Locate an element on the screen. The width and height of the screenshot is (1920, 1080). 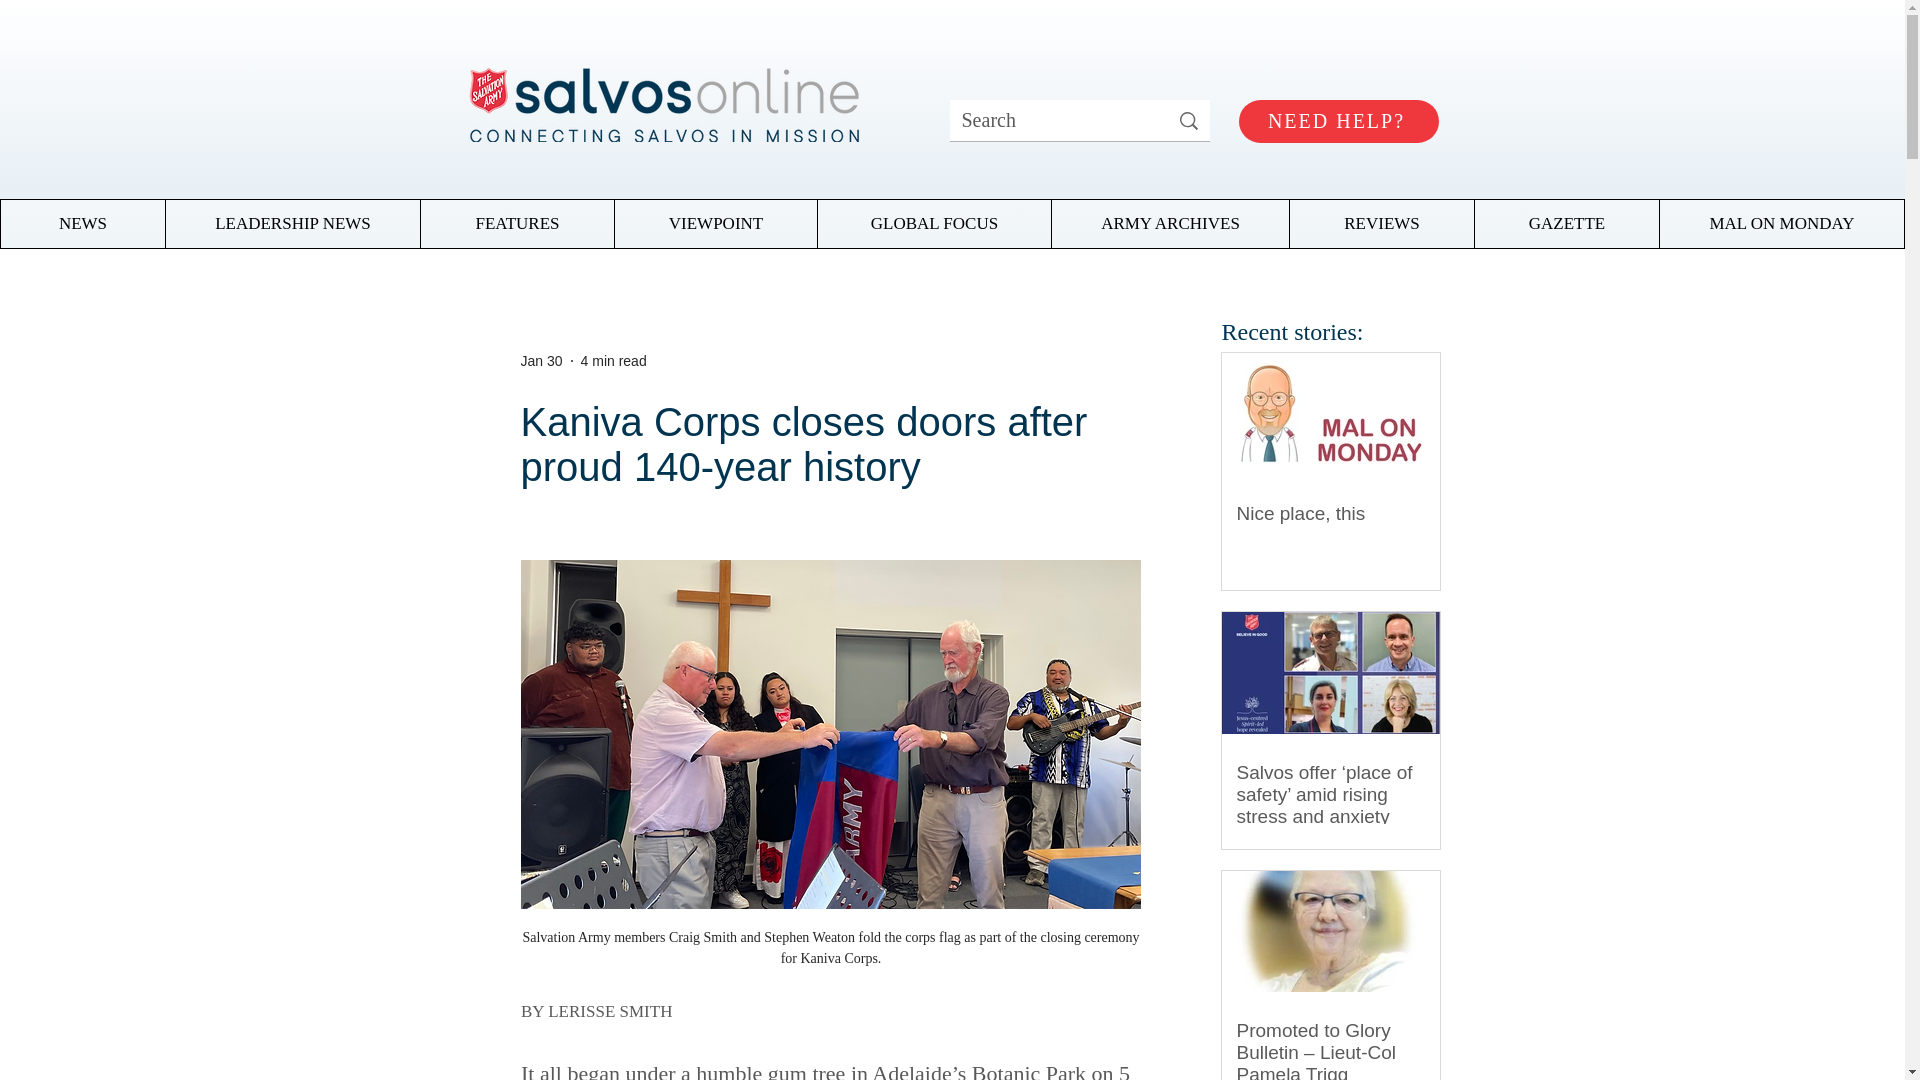
ARMY ARCHIVES is located at coordinates (1169, 224).